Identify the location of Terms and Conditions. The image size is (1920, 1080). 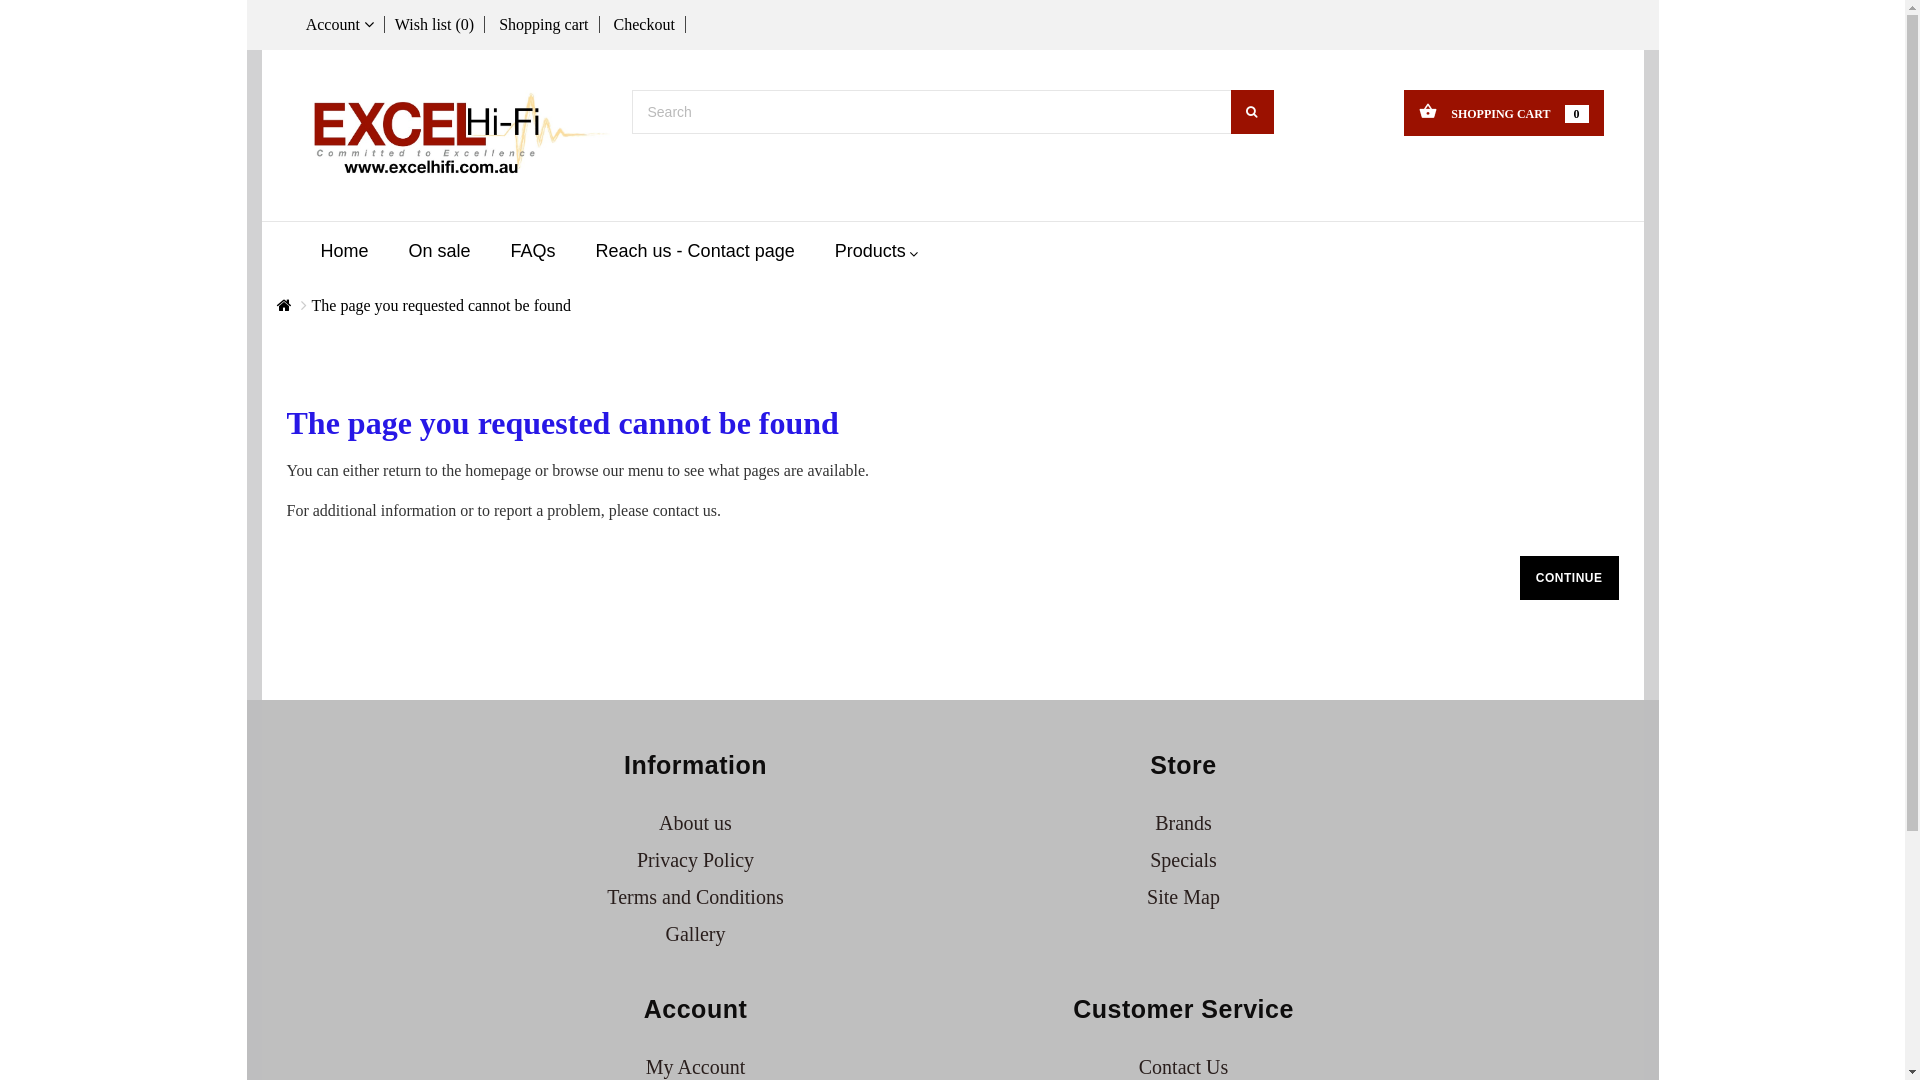
(695, 897).